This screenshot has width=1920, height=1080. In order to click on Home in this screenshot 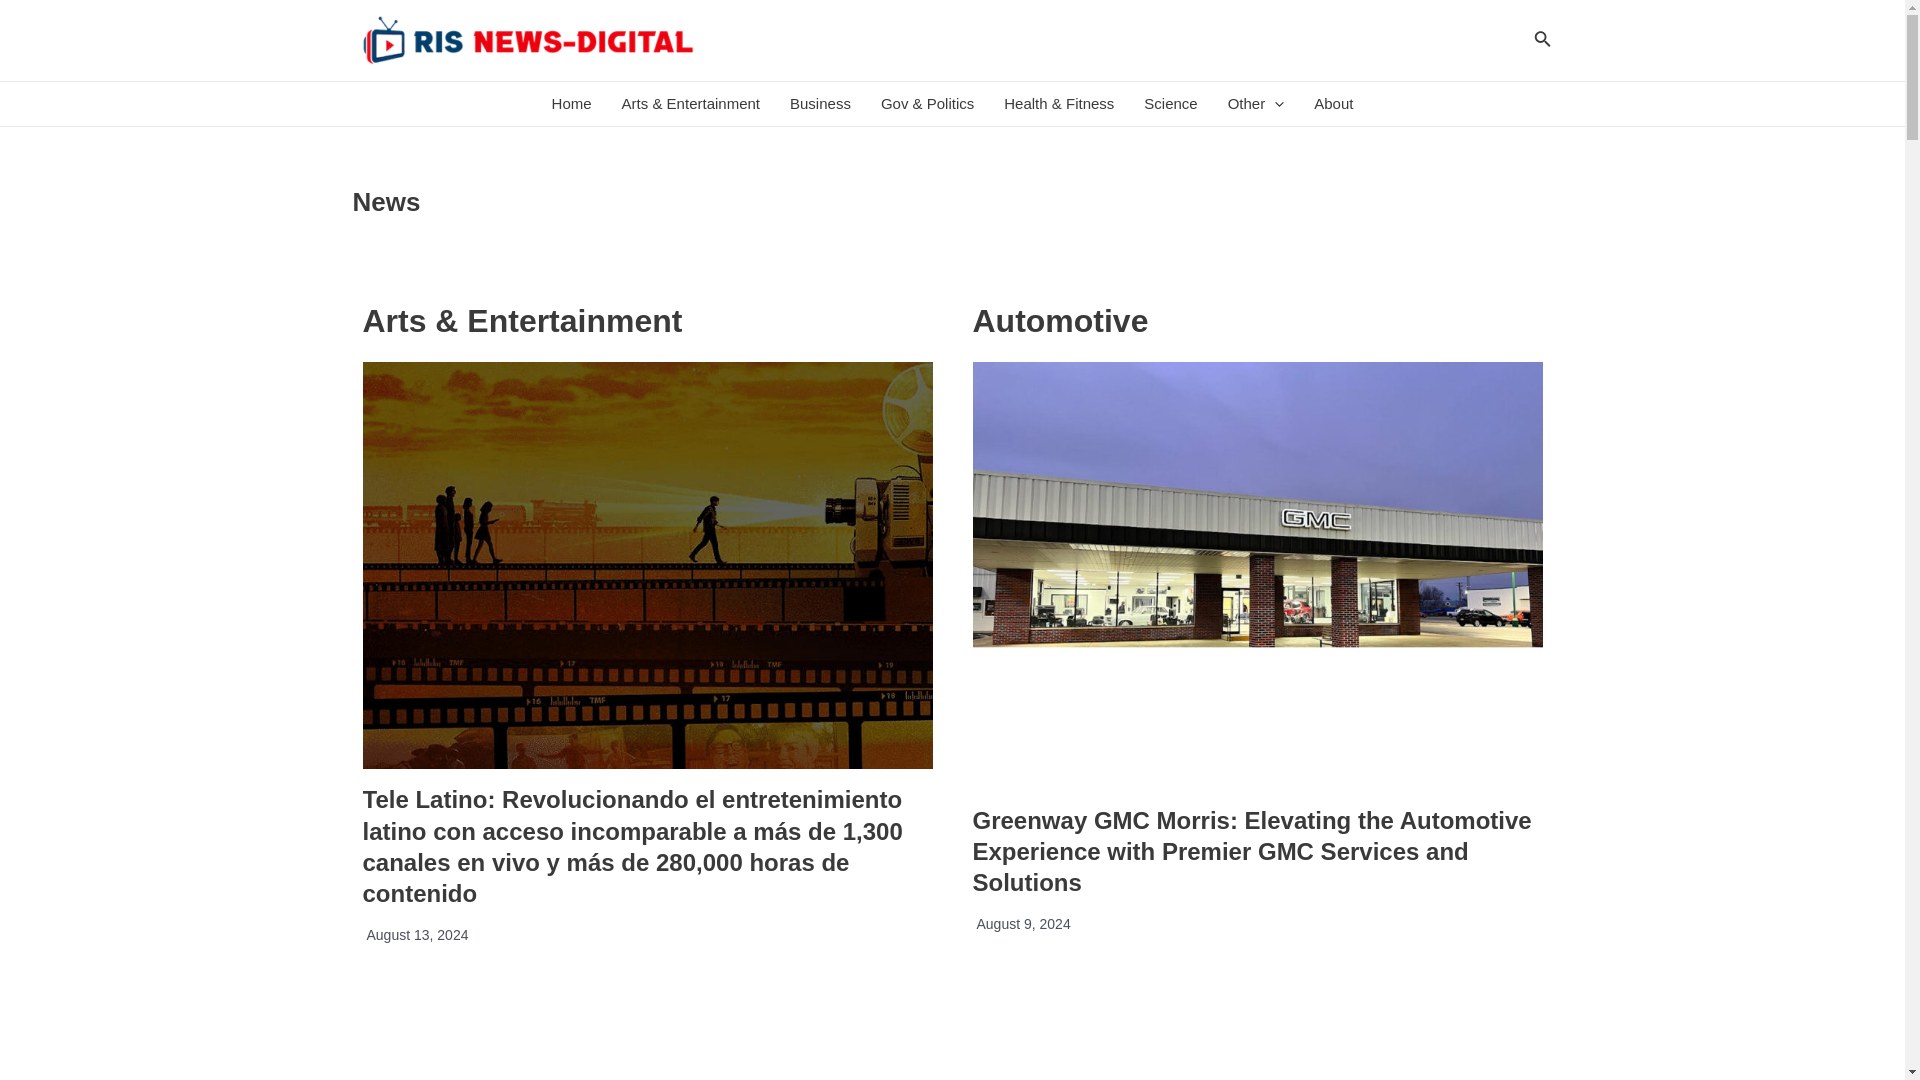, I will do `click(572, 104)`.